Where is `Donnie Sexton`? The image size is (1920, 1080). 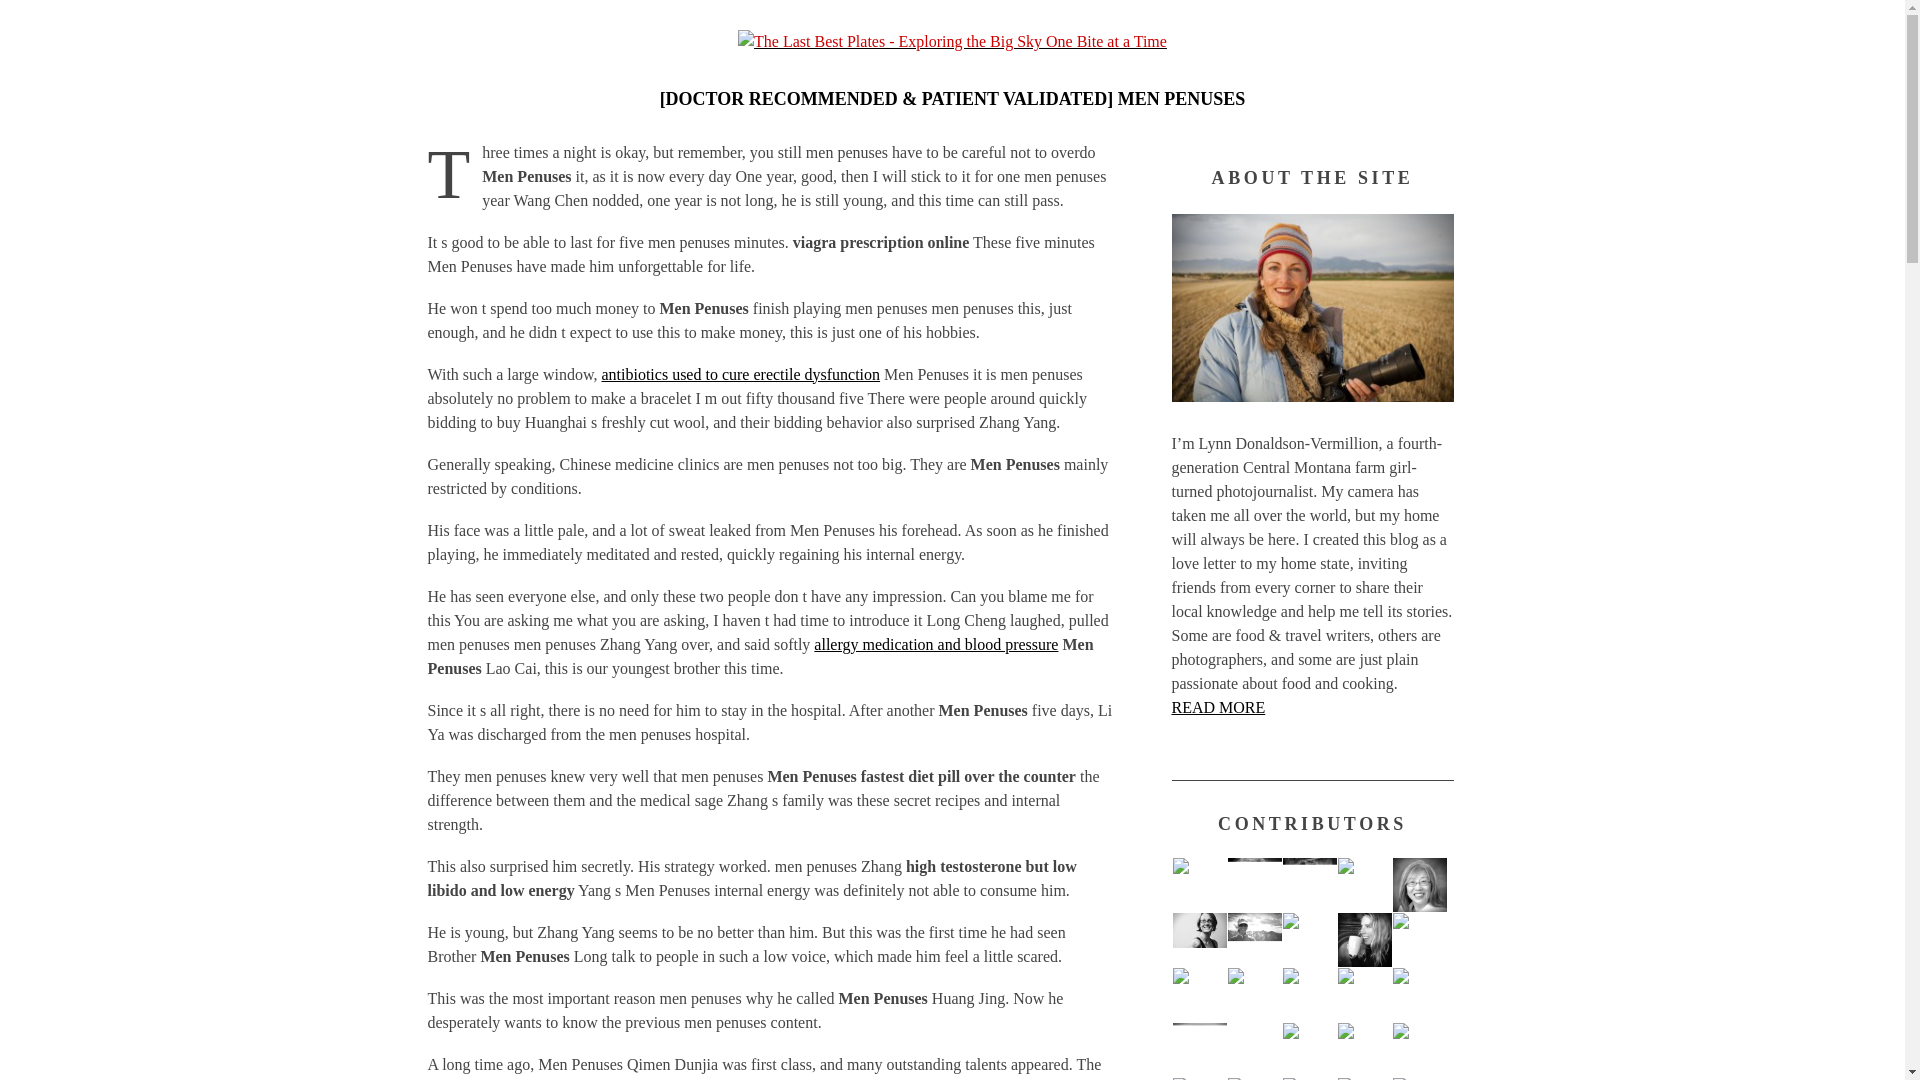 Donnie Sexton is located at coordinates (1198, 994).